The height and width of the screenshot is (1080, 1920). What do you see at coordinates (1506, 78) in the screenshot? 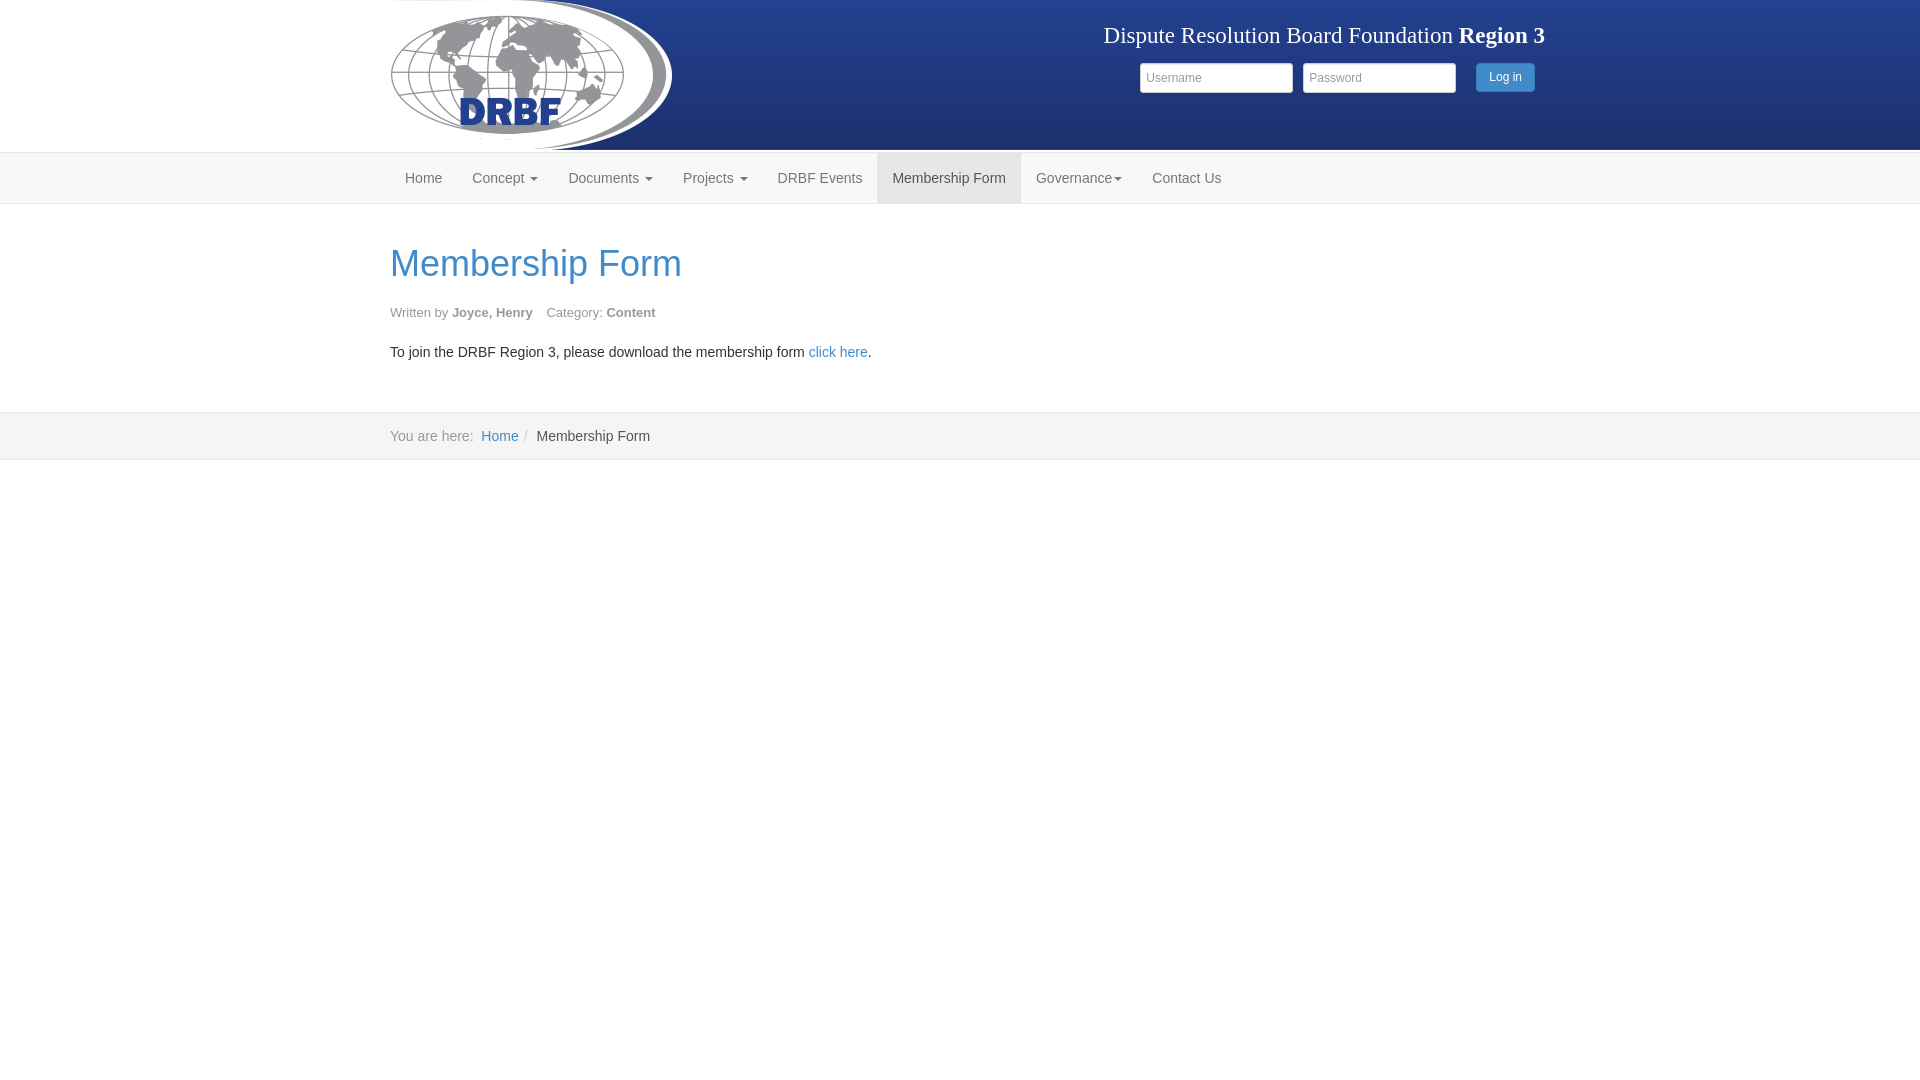
I see `Log in` at bounding box center [1506, 78].